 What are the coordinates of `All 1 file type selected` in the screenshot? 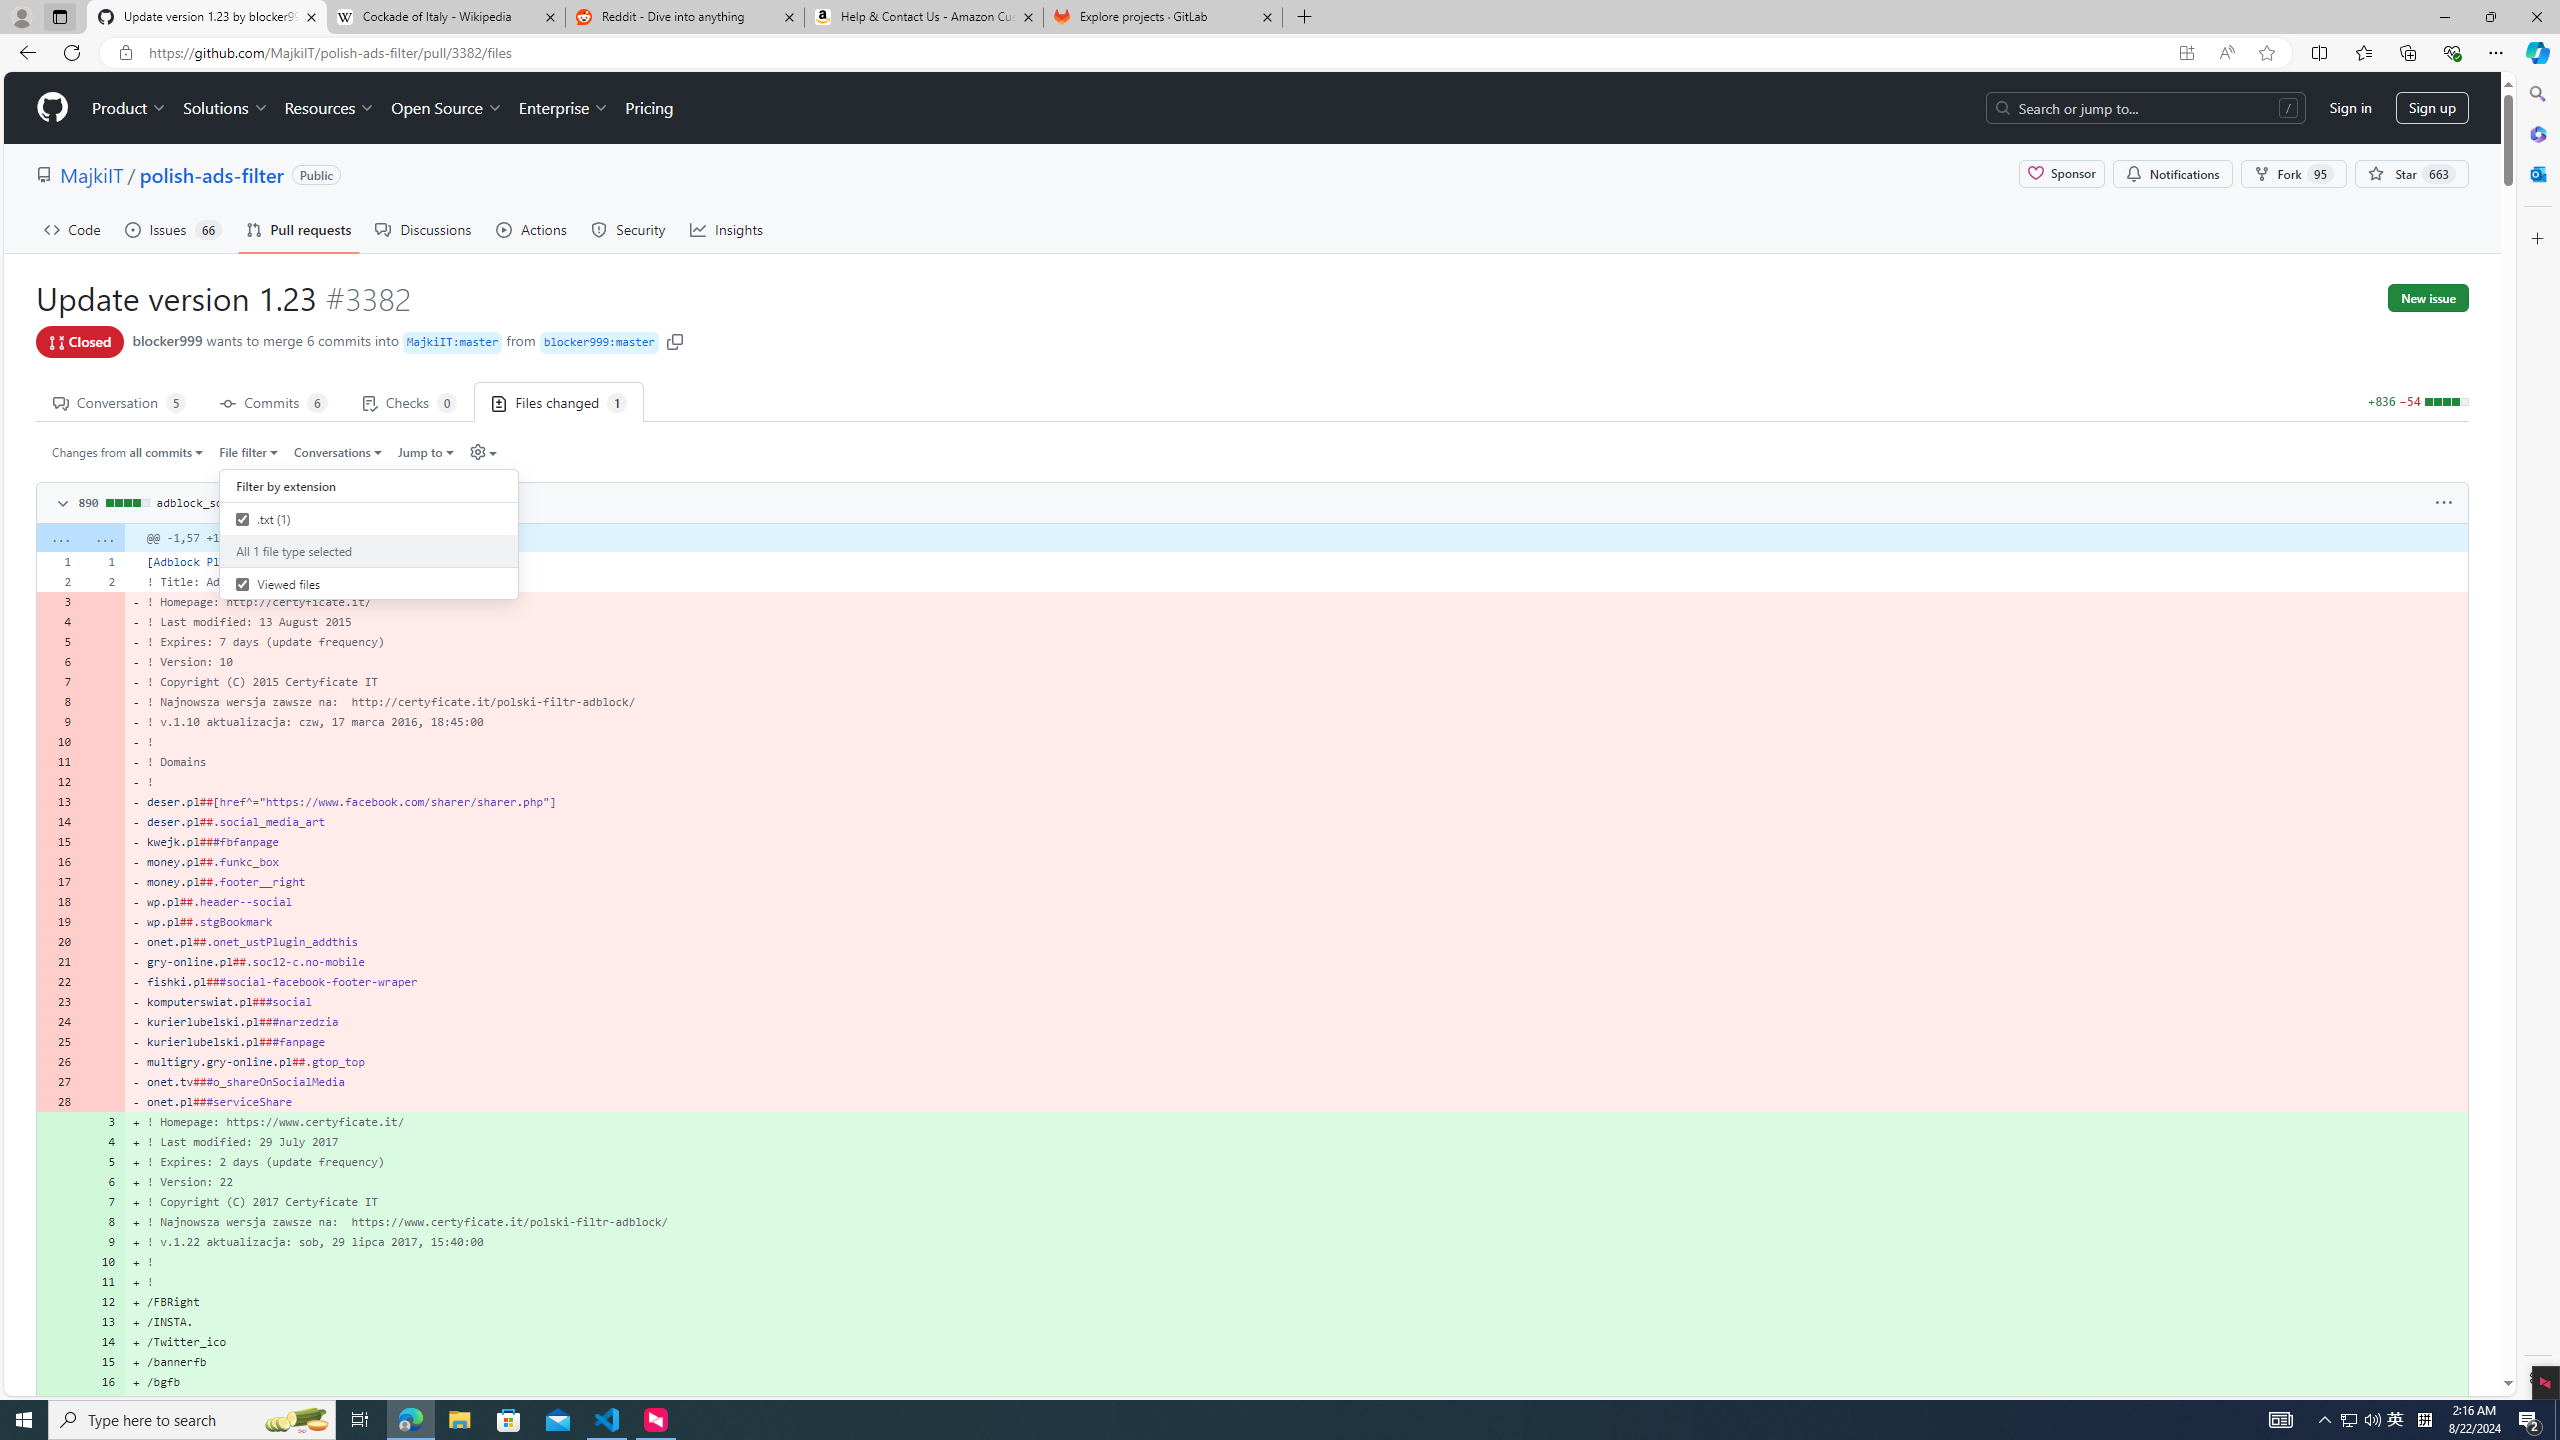 It's located at (370, 551).